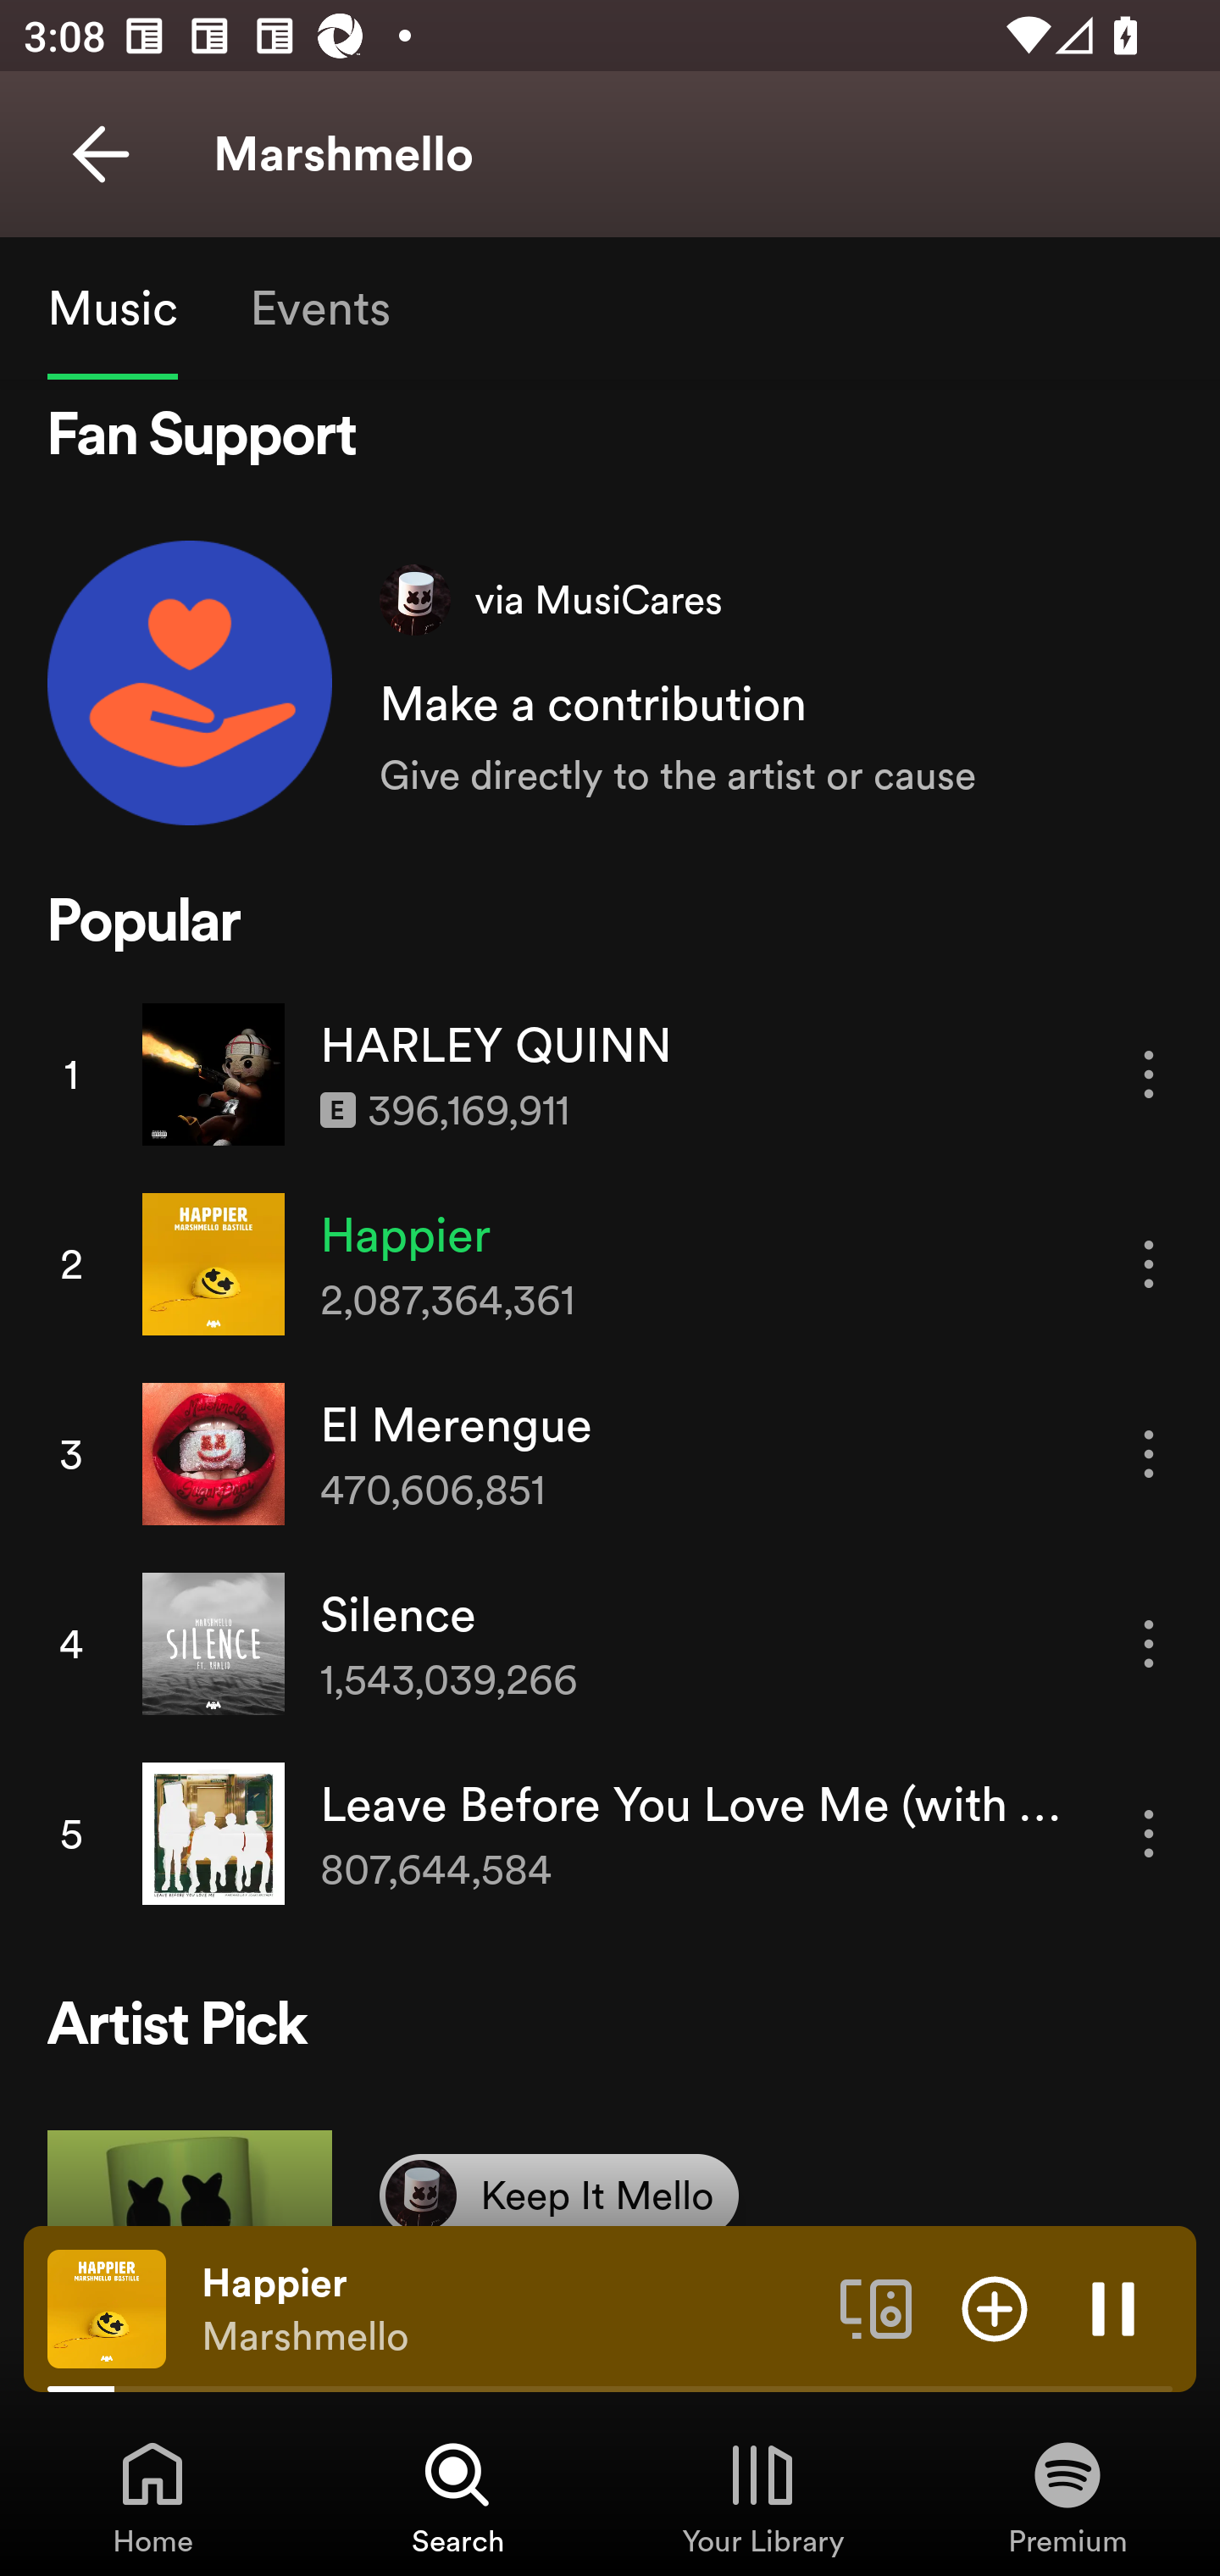 The image size is (1220, 2576). I want to click on Add item, so click(995, 2307).